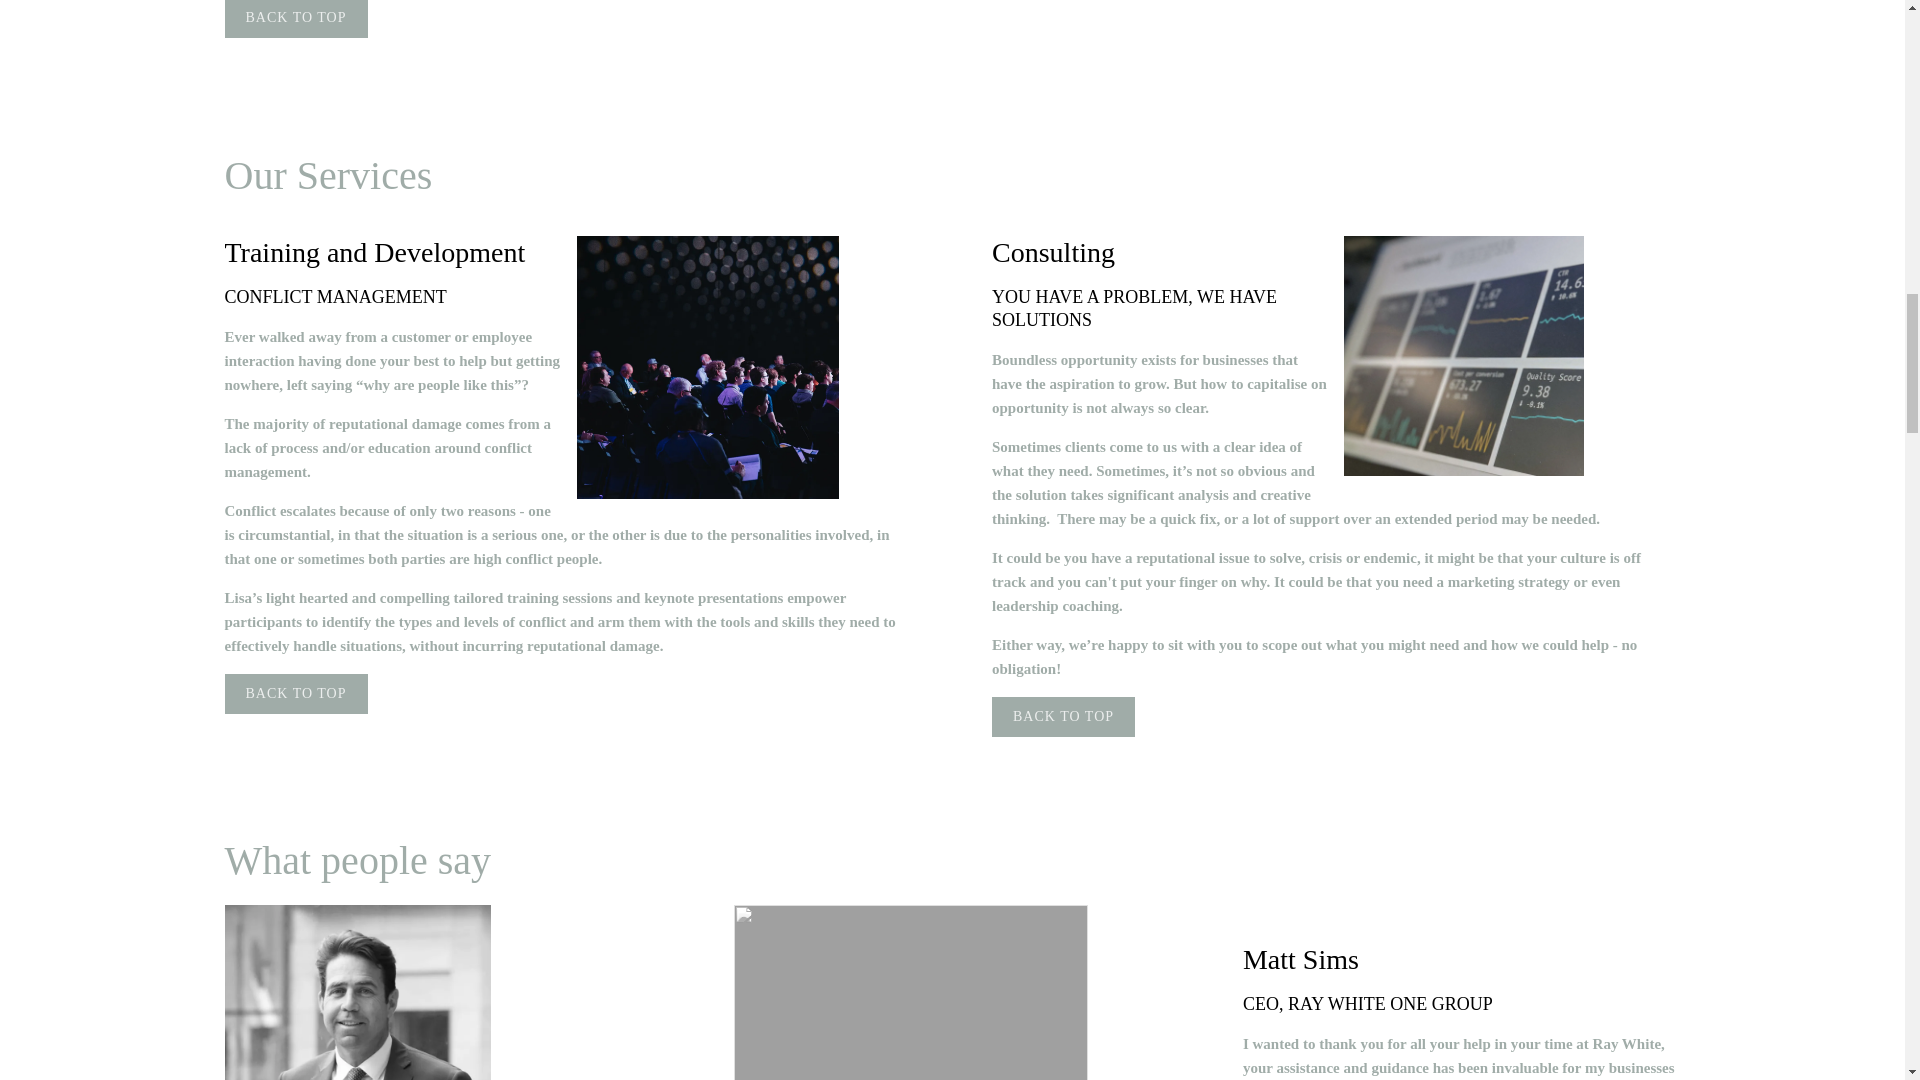 Image resolution: width=1920 pixels, height=1080 pixels. Describe the element at coordinates (295, 693) in the screenshot. I see `BACK TO TOP` at that location.